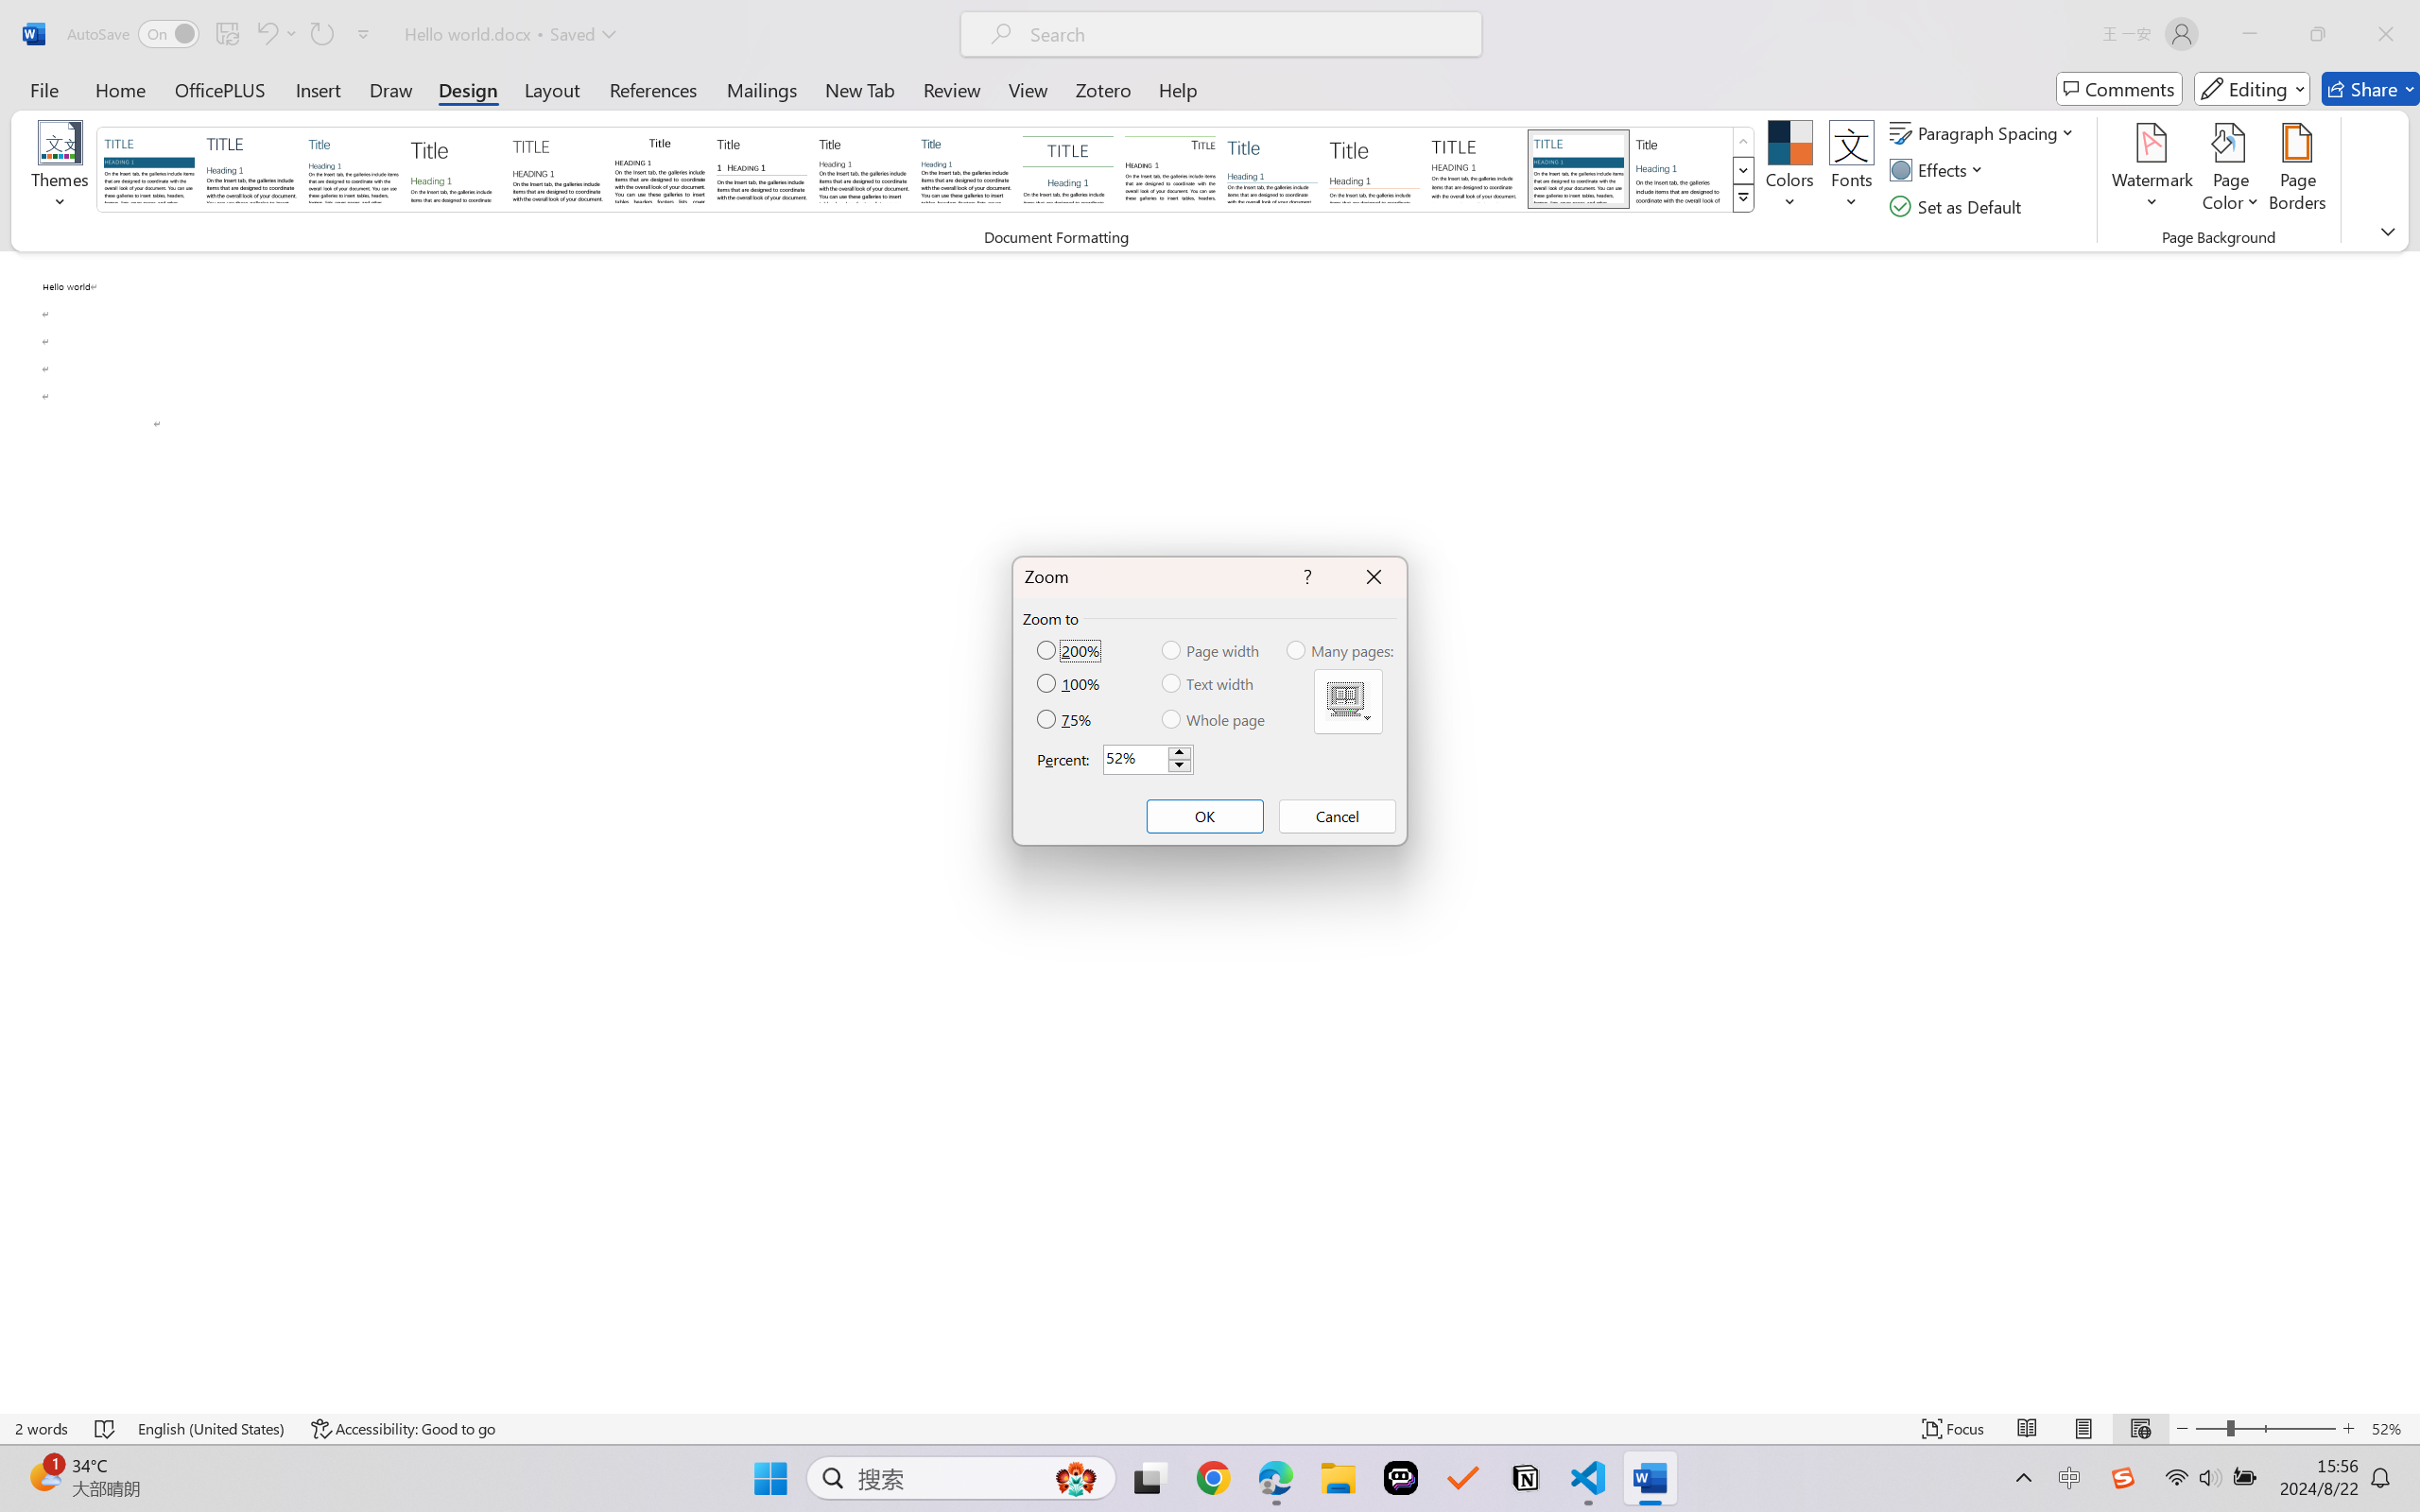 Image resolution: width=2420 pixels, height=1512 pixels. Describe the element at coordinates (2252, 89) in the screenshot. I see `Editing` at that location.